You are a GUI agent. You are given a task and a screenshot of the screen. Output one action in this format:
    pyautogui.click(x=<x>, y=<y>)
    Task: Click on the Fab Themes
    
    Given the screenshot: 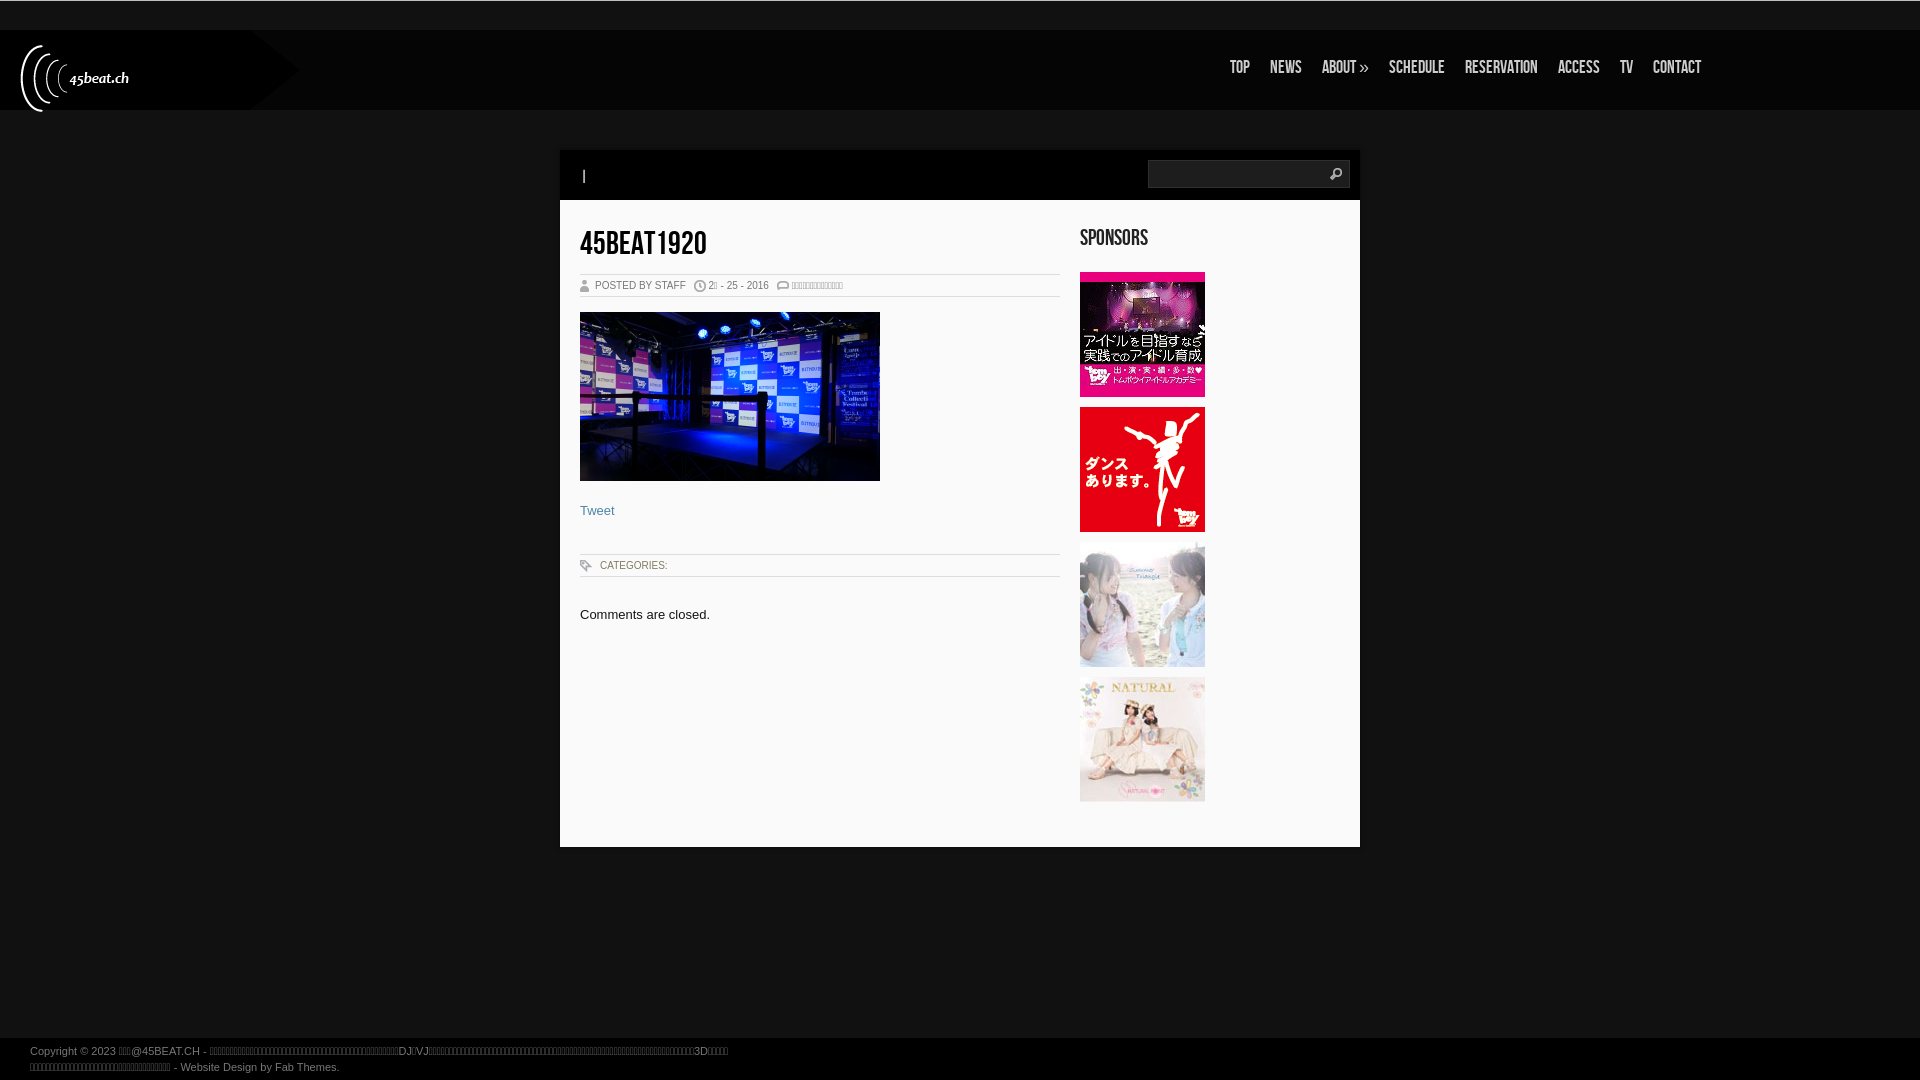 What is the action you would take?
    pyautogui.click(x=306, y=1067)
    